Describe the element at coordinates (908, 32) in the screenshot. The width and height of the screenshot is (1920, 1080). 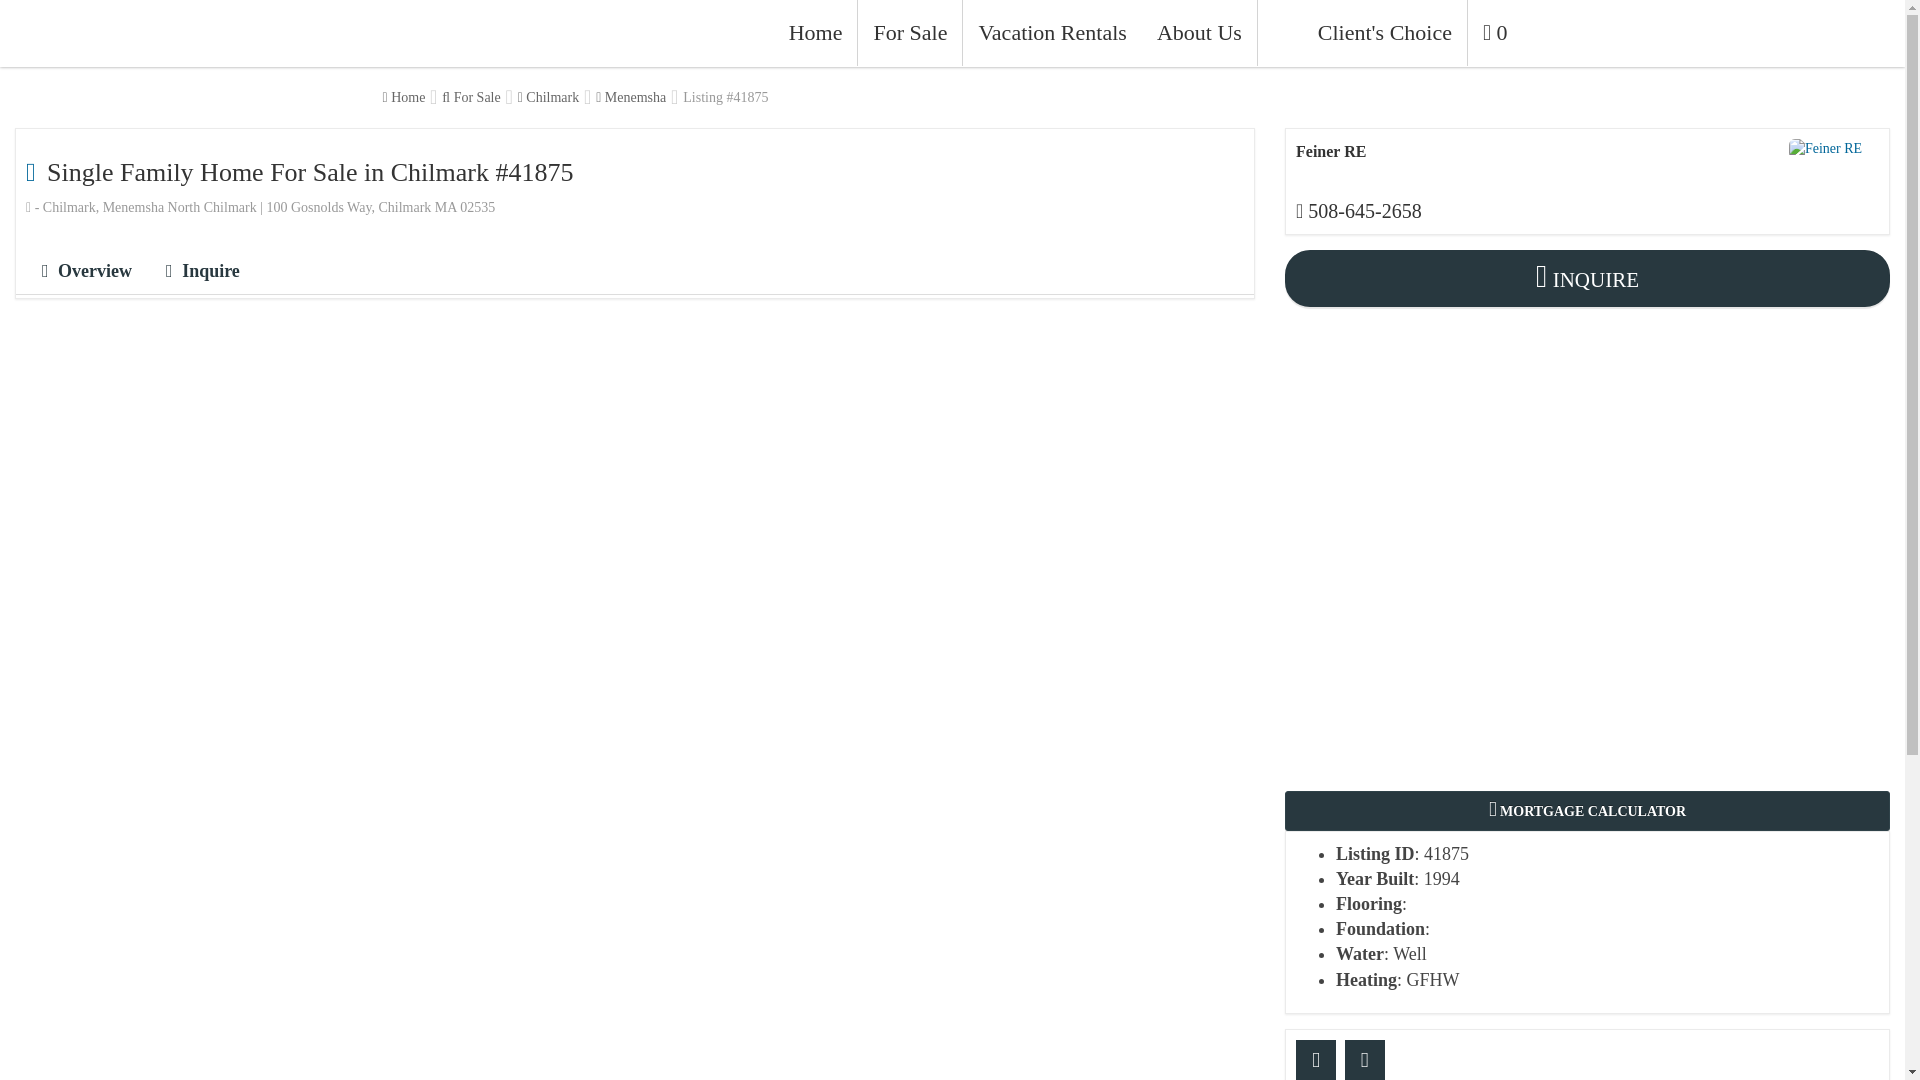
I see `For Sale` at that location.